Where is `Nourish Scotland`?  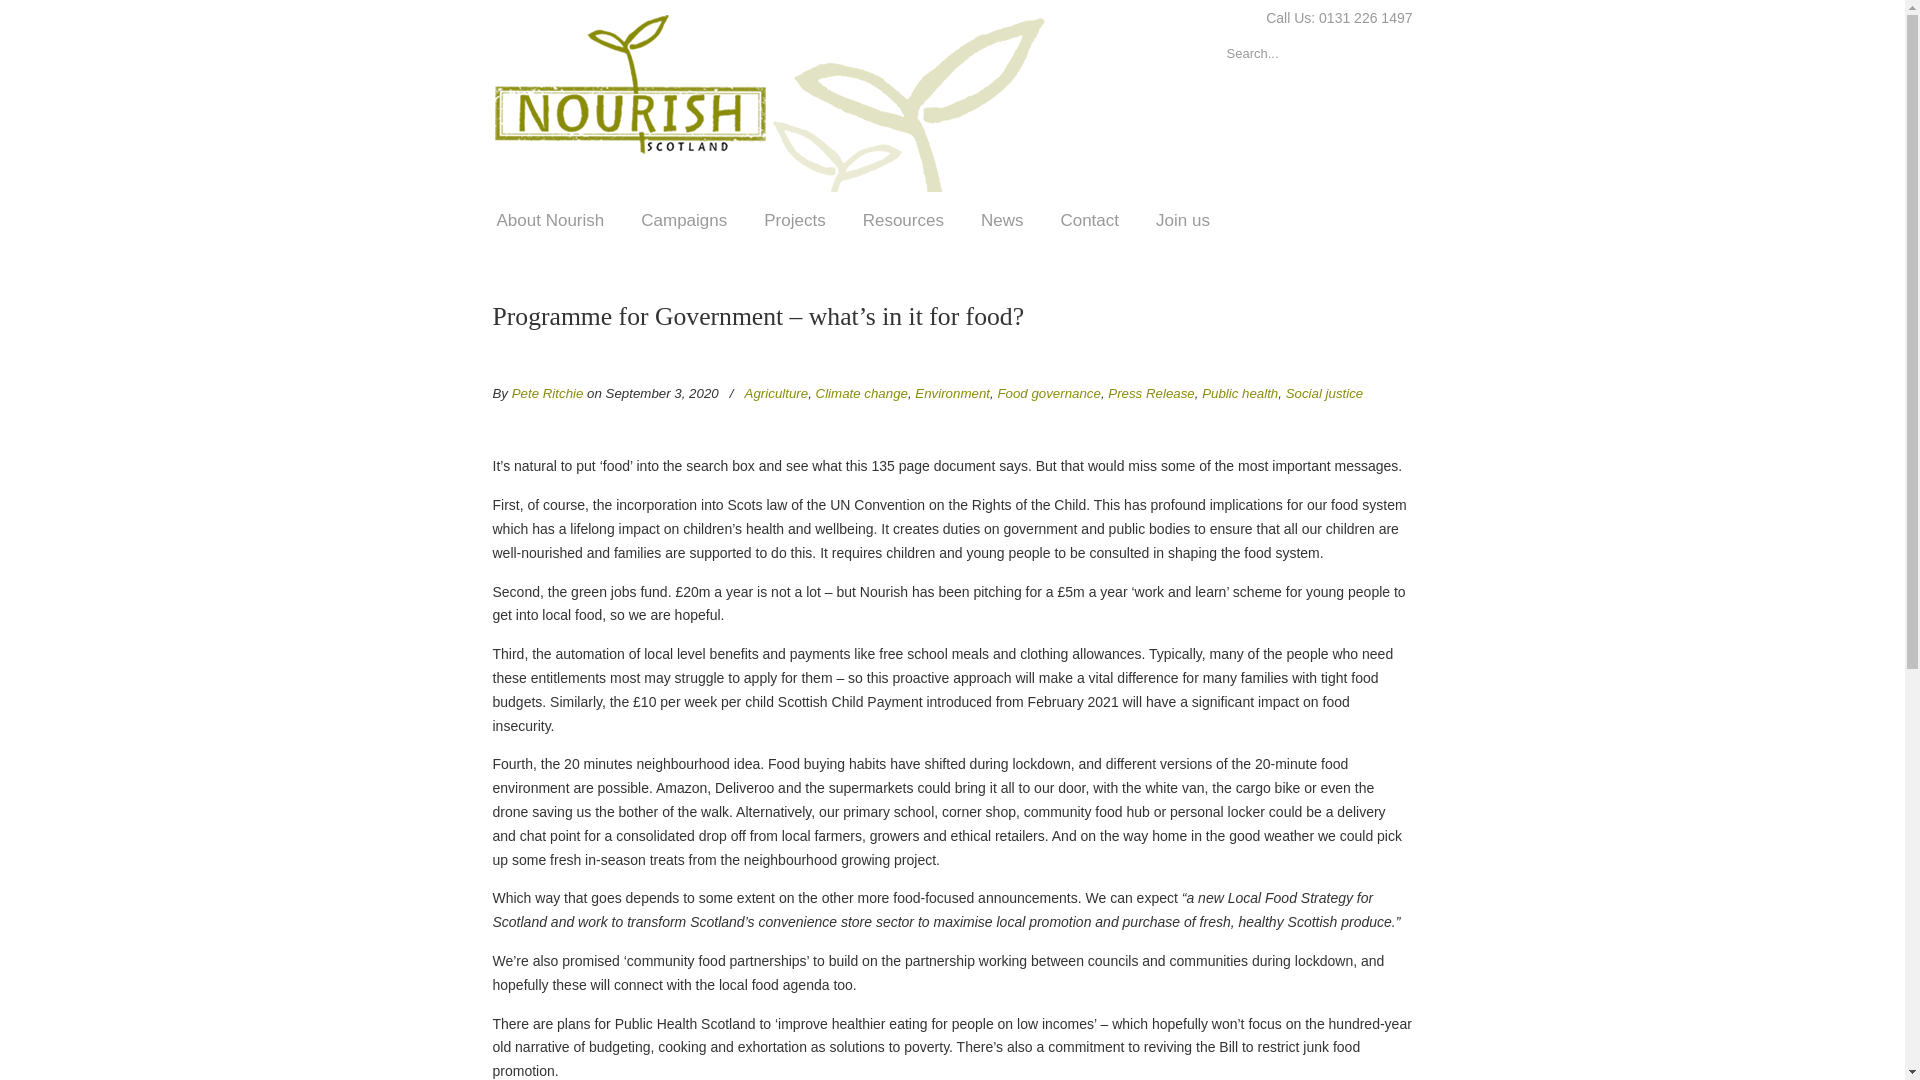
Nourish Scotland is located at coordinates (774, 99).